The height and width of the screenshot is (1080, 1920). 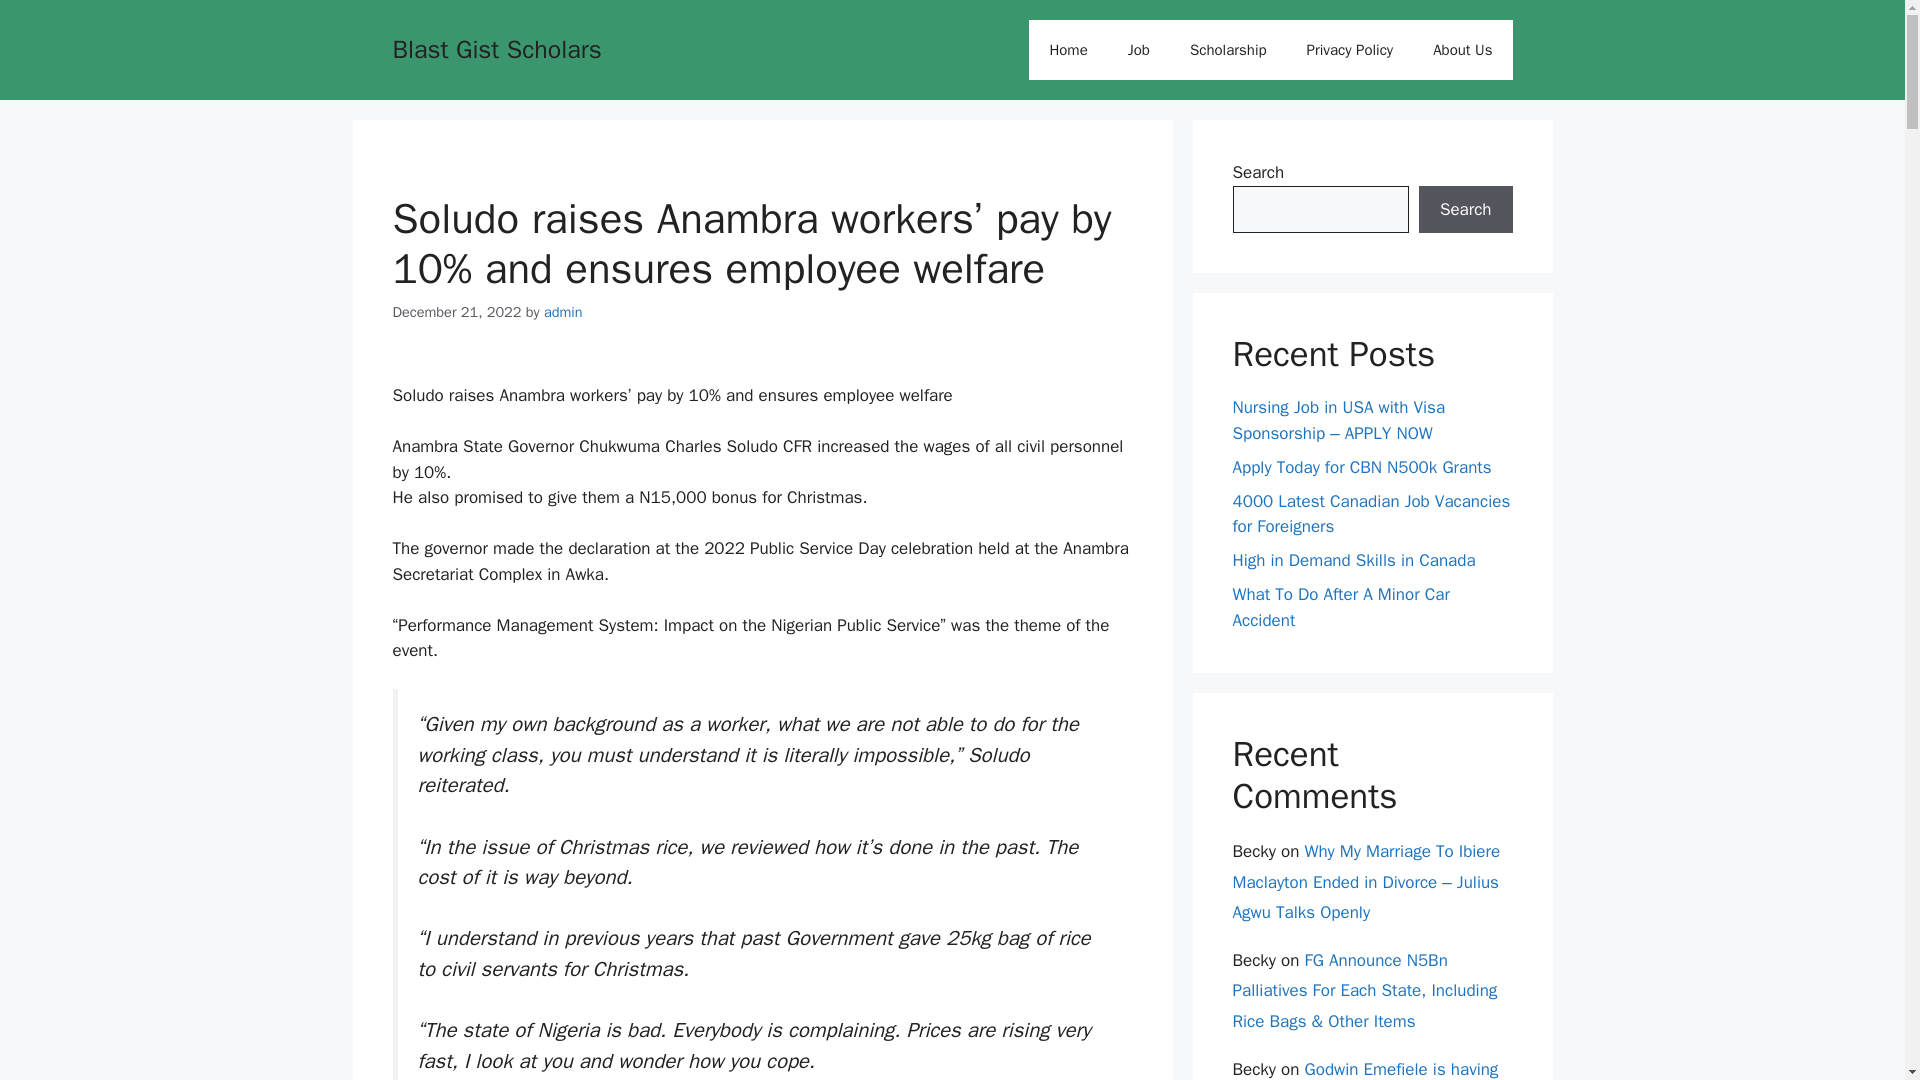 What do you see at coordinates (496, 48) in the screenshot?
I see `Blast Gist Scholars` at bounding box center [496, 48].